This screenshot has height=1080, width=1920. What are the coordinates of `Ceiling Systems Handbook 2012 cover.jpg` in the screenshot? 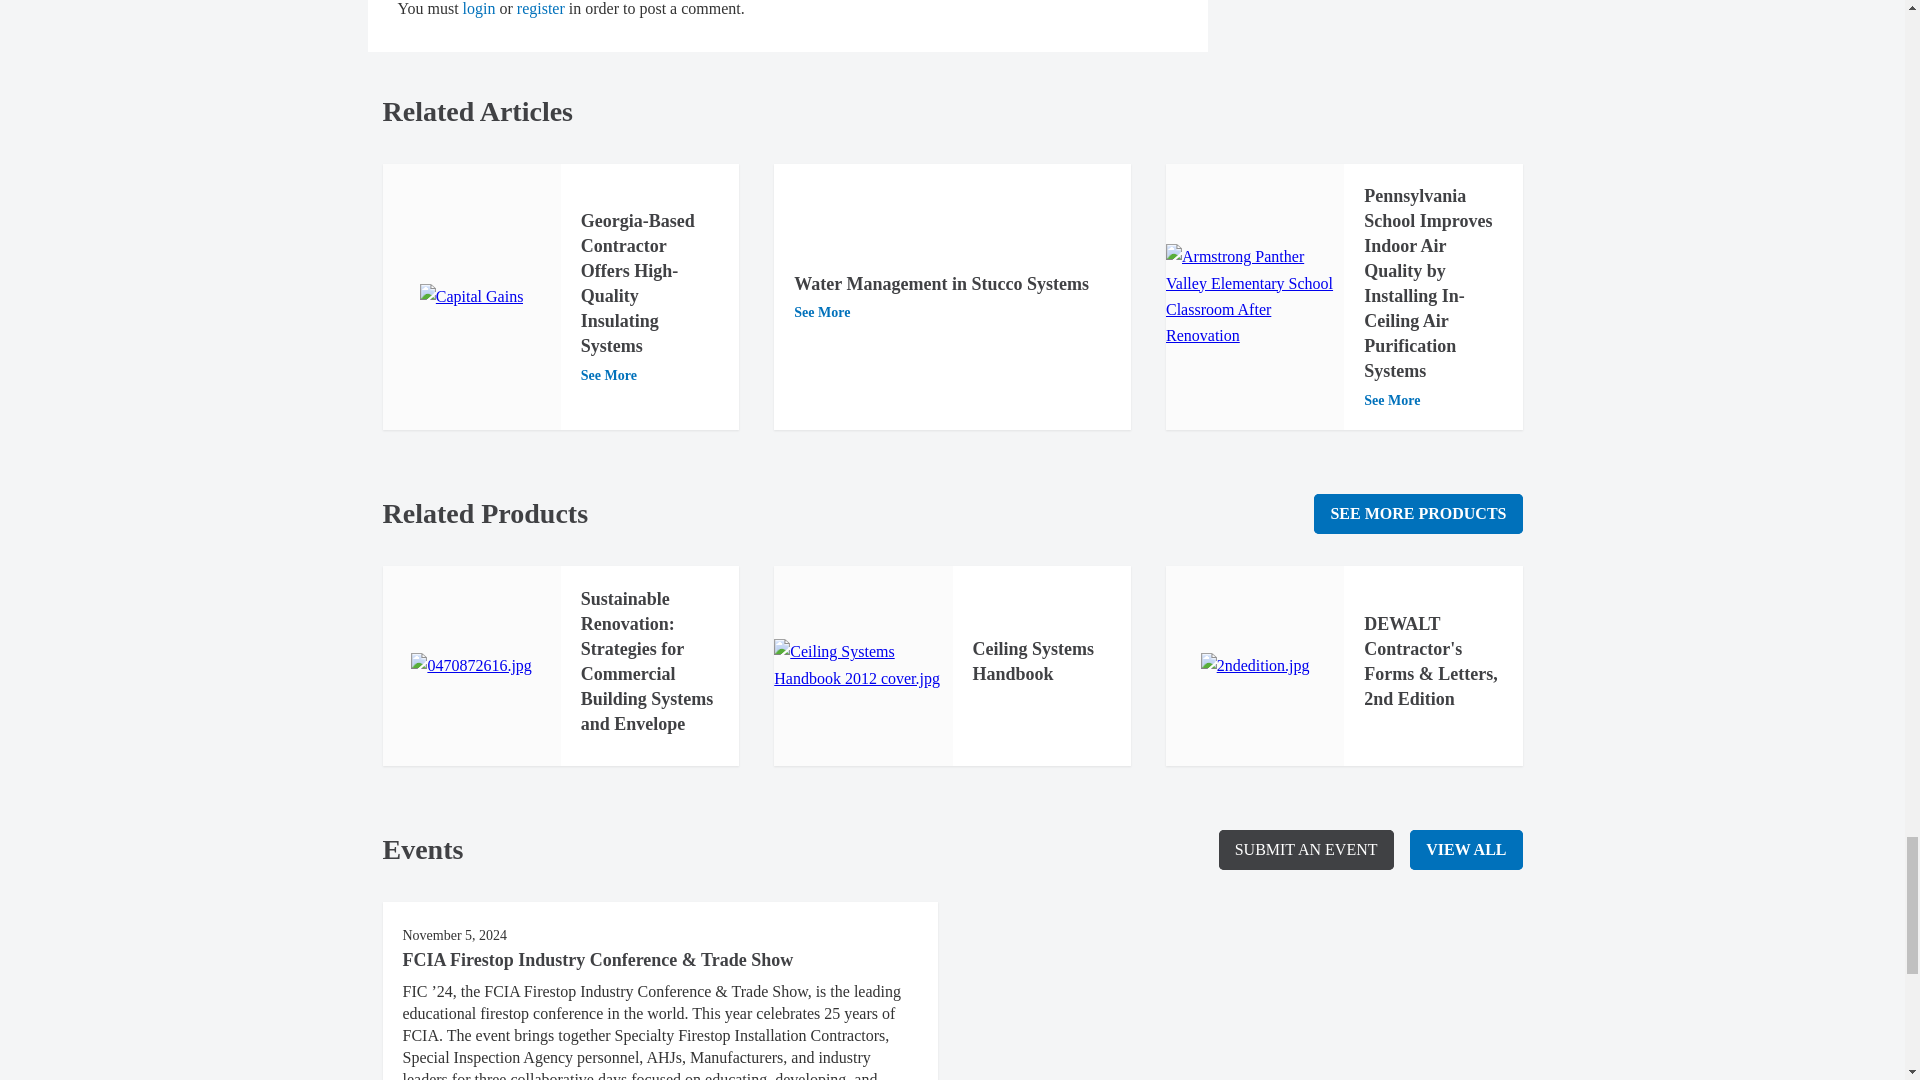 It's located at (862, 666).